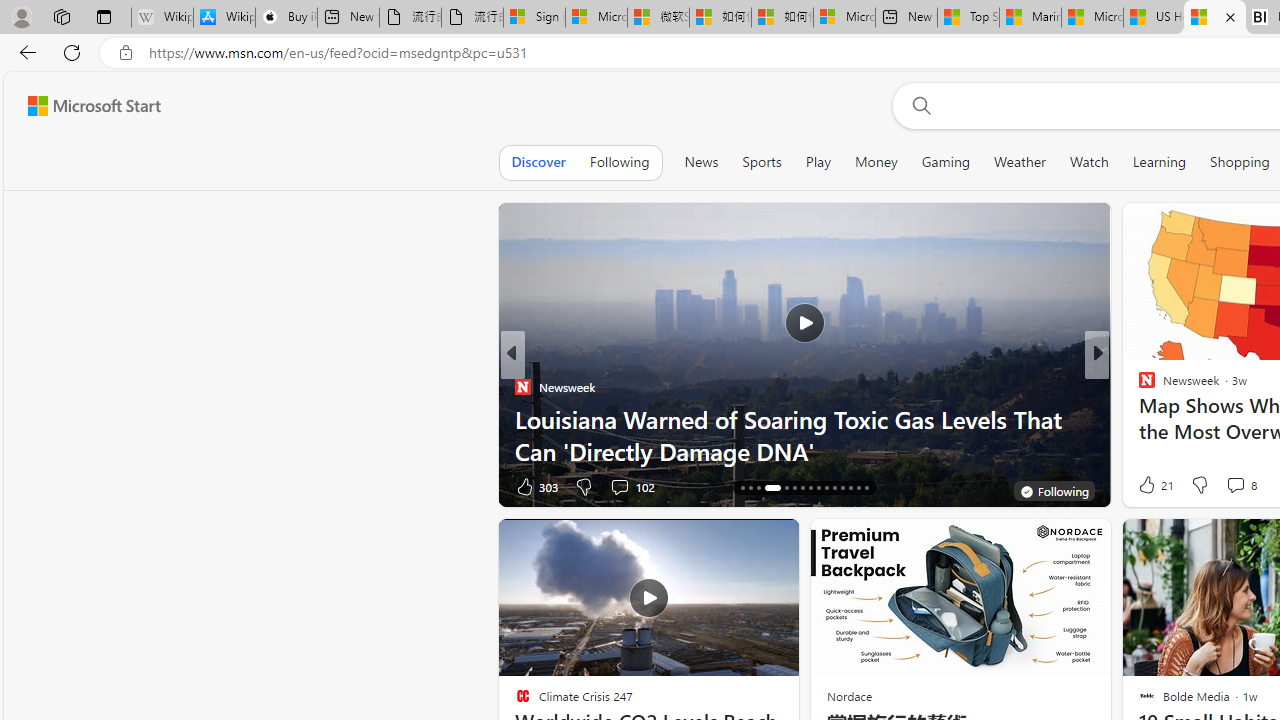 The image size is (1280, 720). I want to click on 14 Like, so click(1149, 486).